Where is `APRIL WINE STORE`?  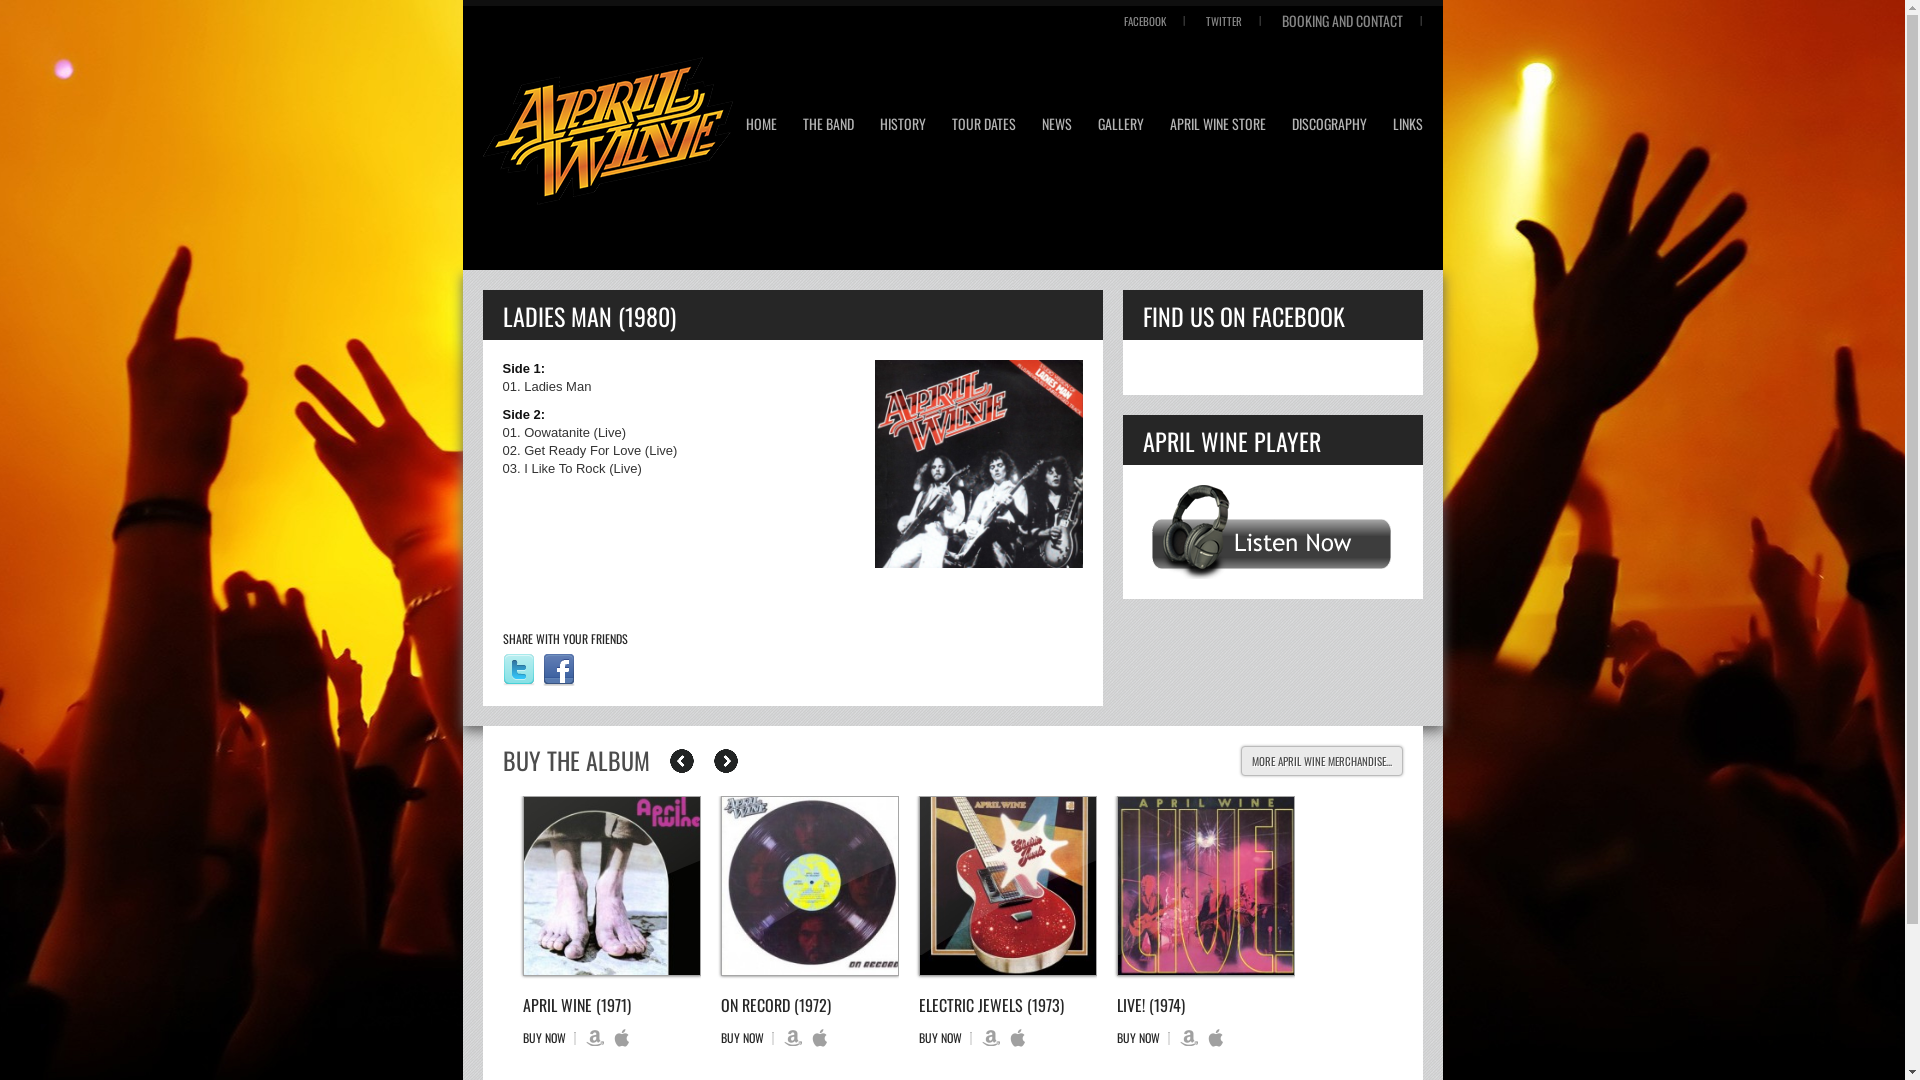 APRIL WINE STORE is located at coordinates (1218, 126).